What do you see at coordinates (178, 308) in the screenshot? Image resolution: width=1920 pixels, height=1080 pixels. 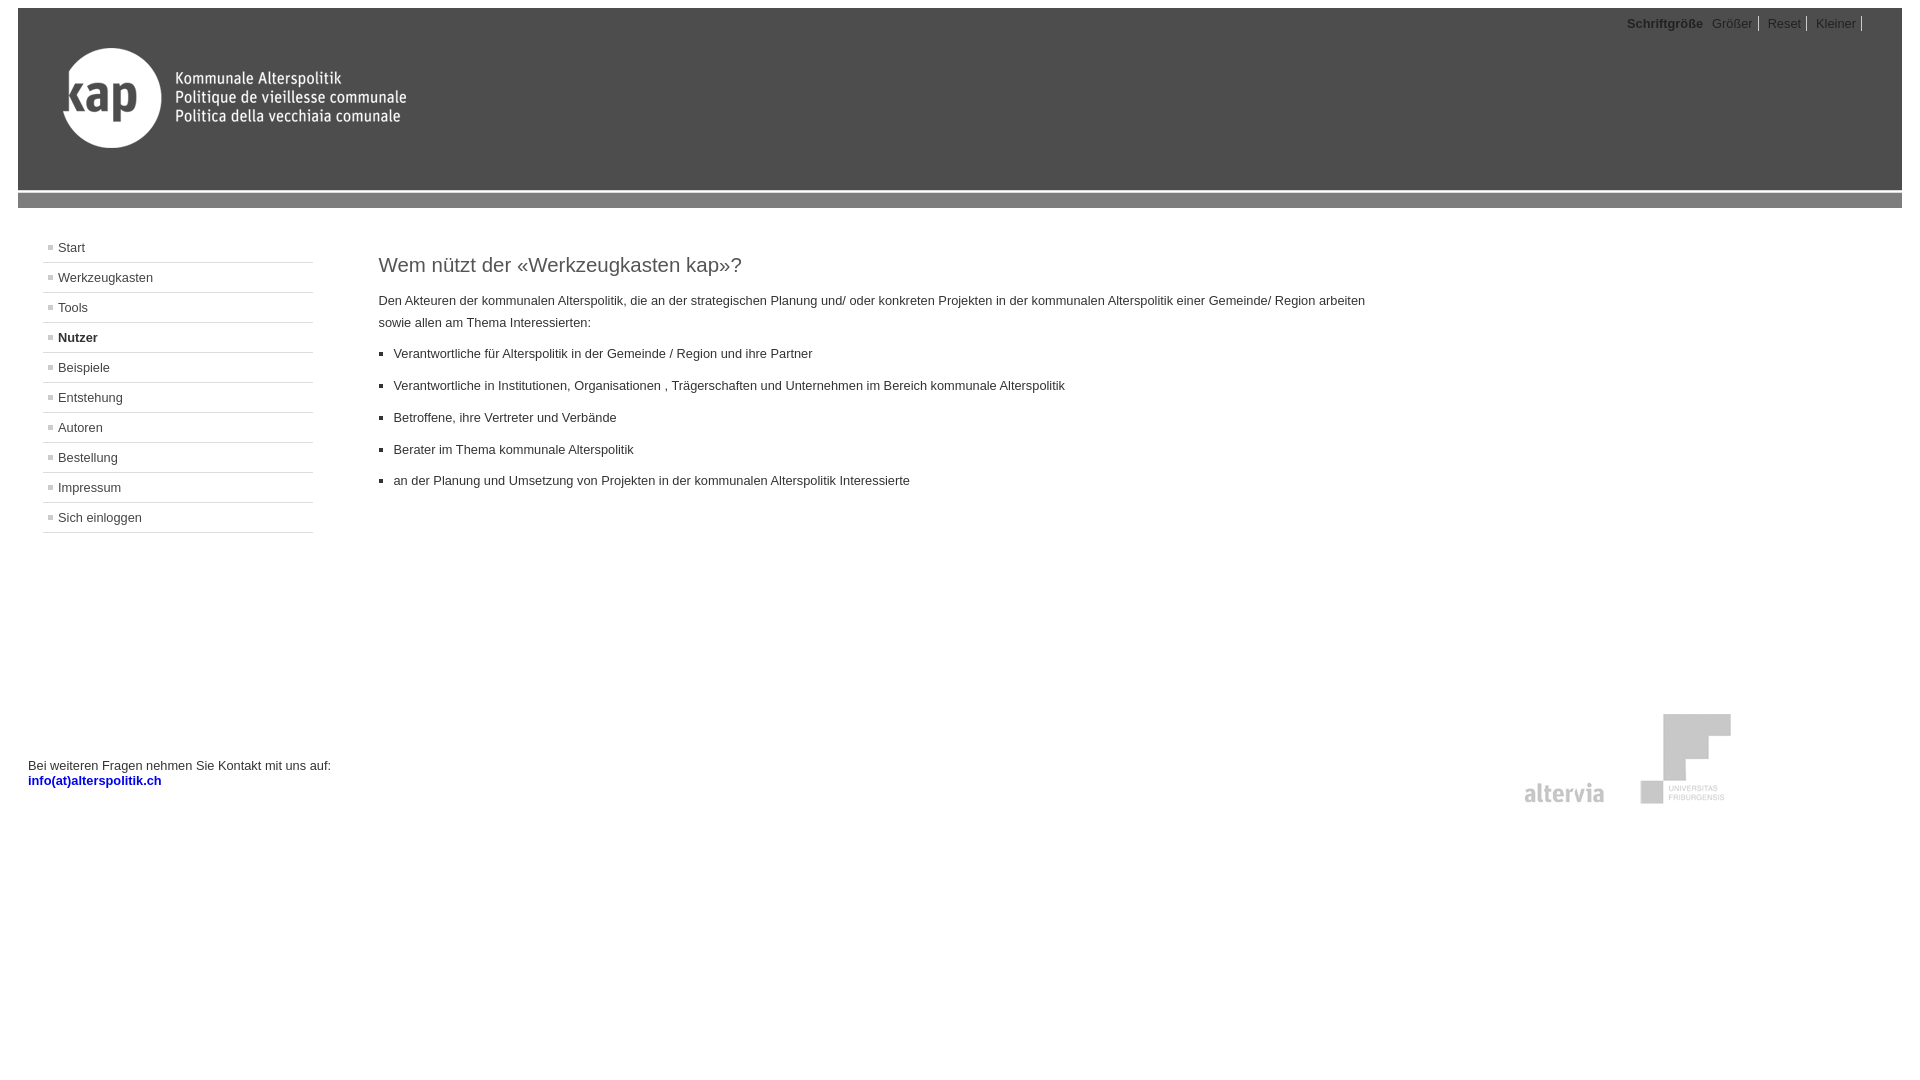 I see `Tools` at bounding box center [178, 308].